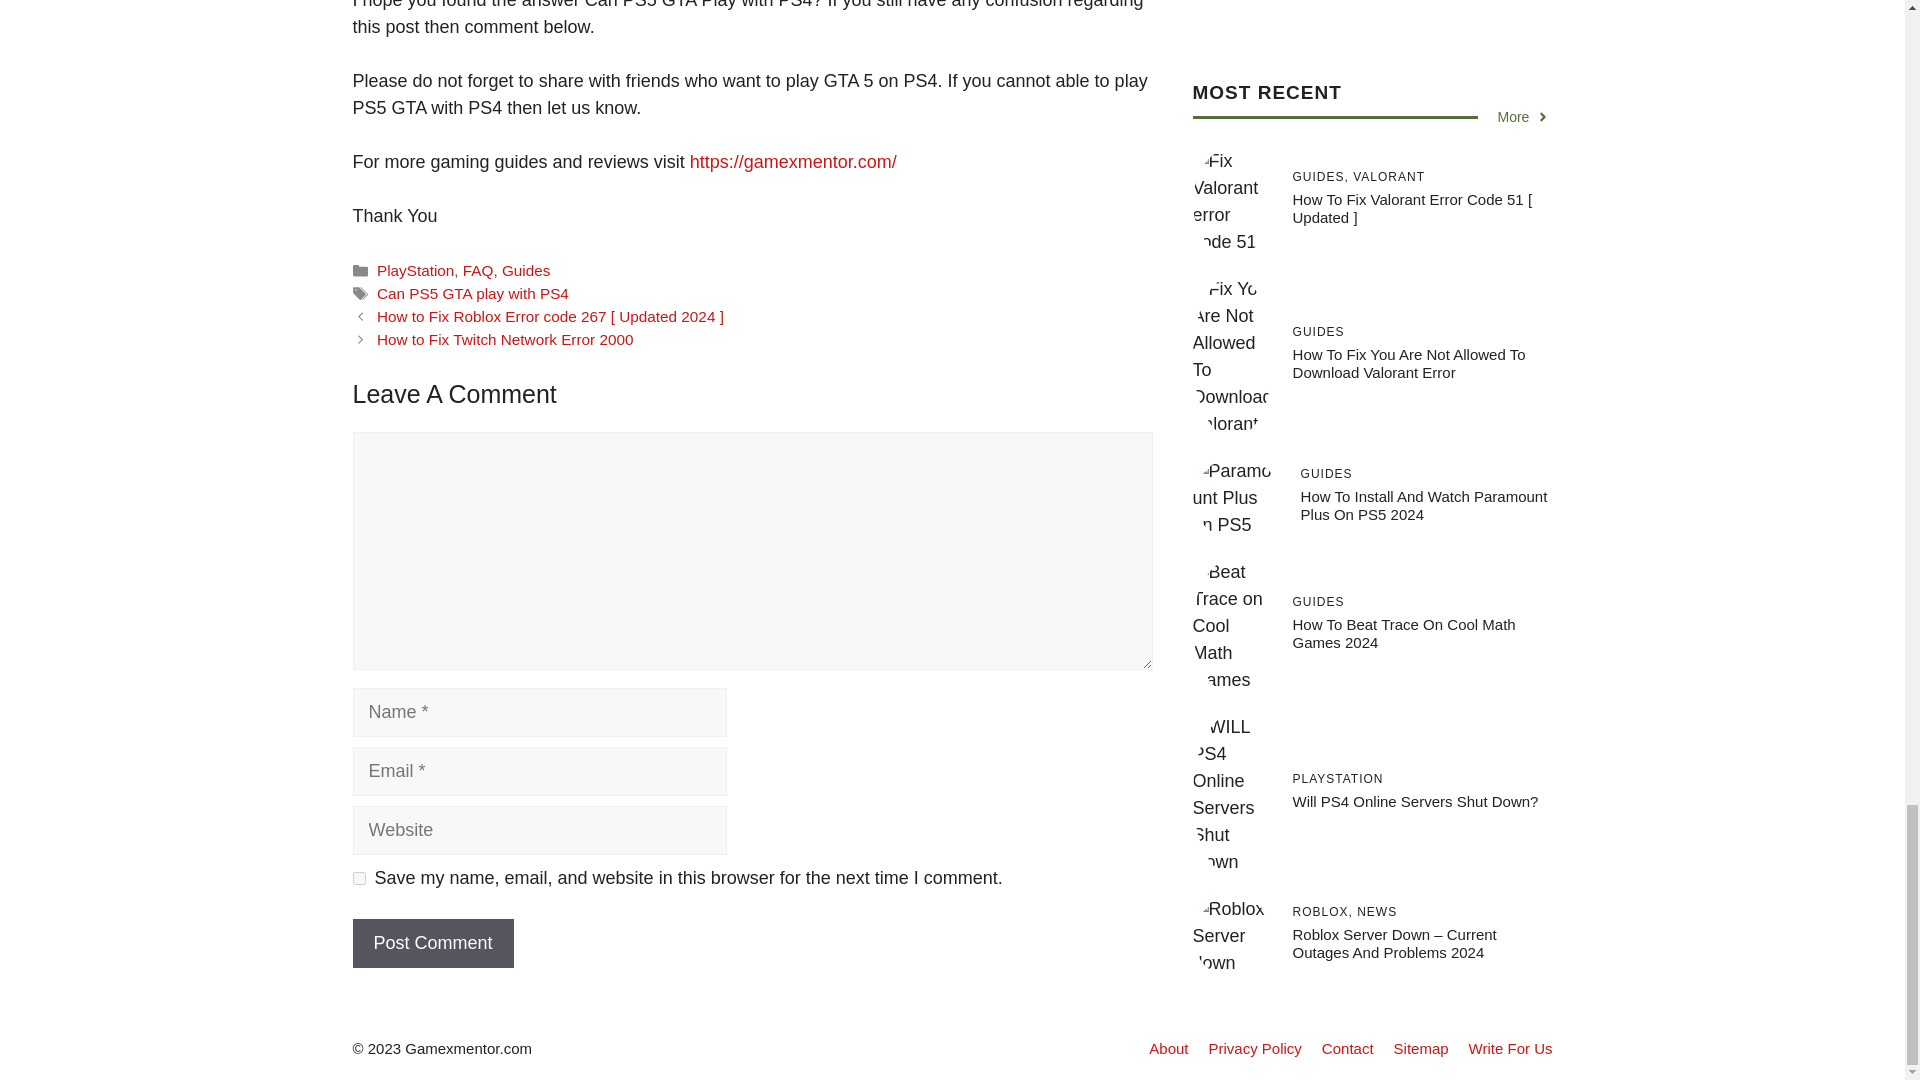 This screenshot has width=1920, height=1080. What do you see at coordinates (414, 270) in the screenshot?
I see `PlayStation` at bounding box center [414, 270].